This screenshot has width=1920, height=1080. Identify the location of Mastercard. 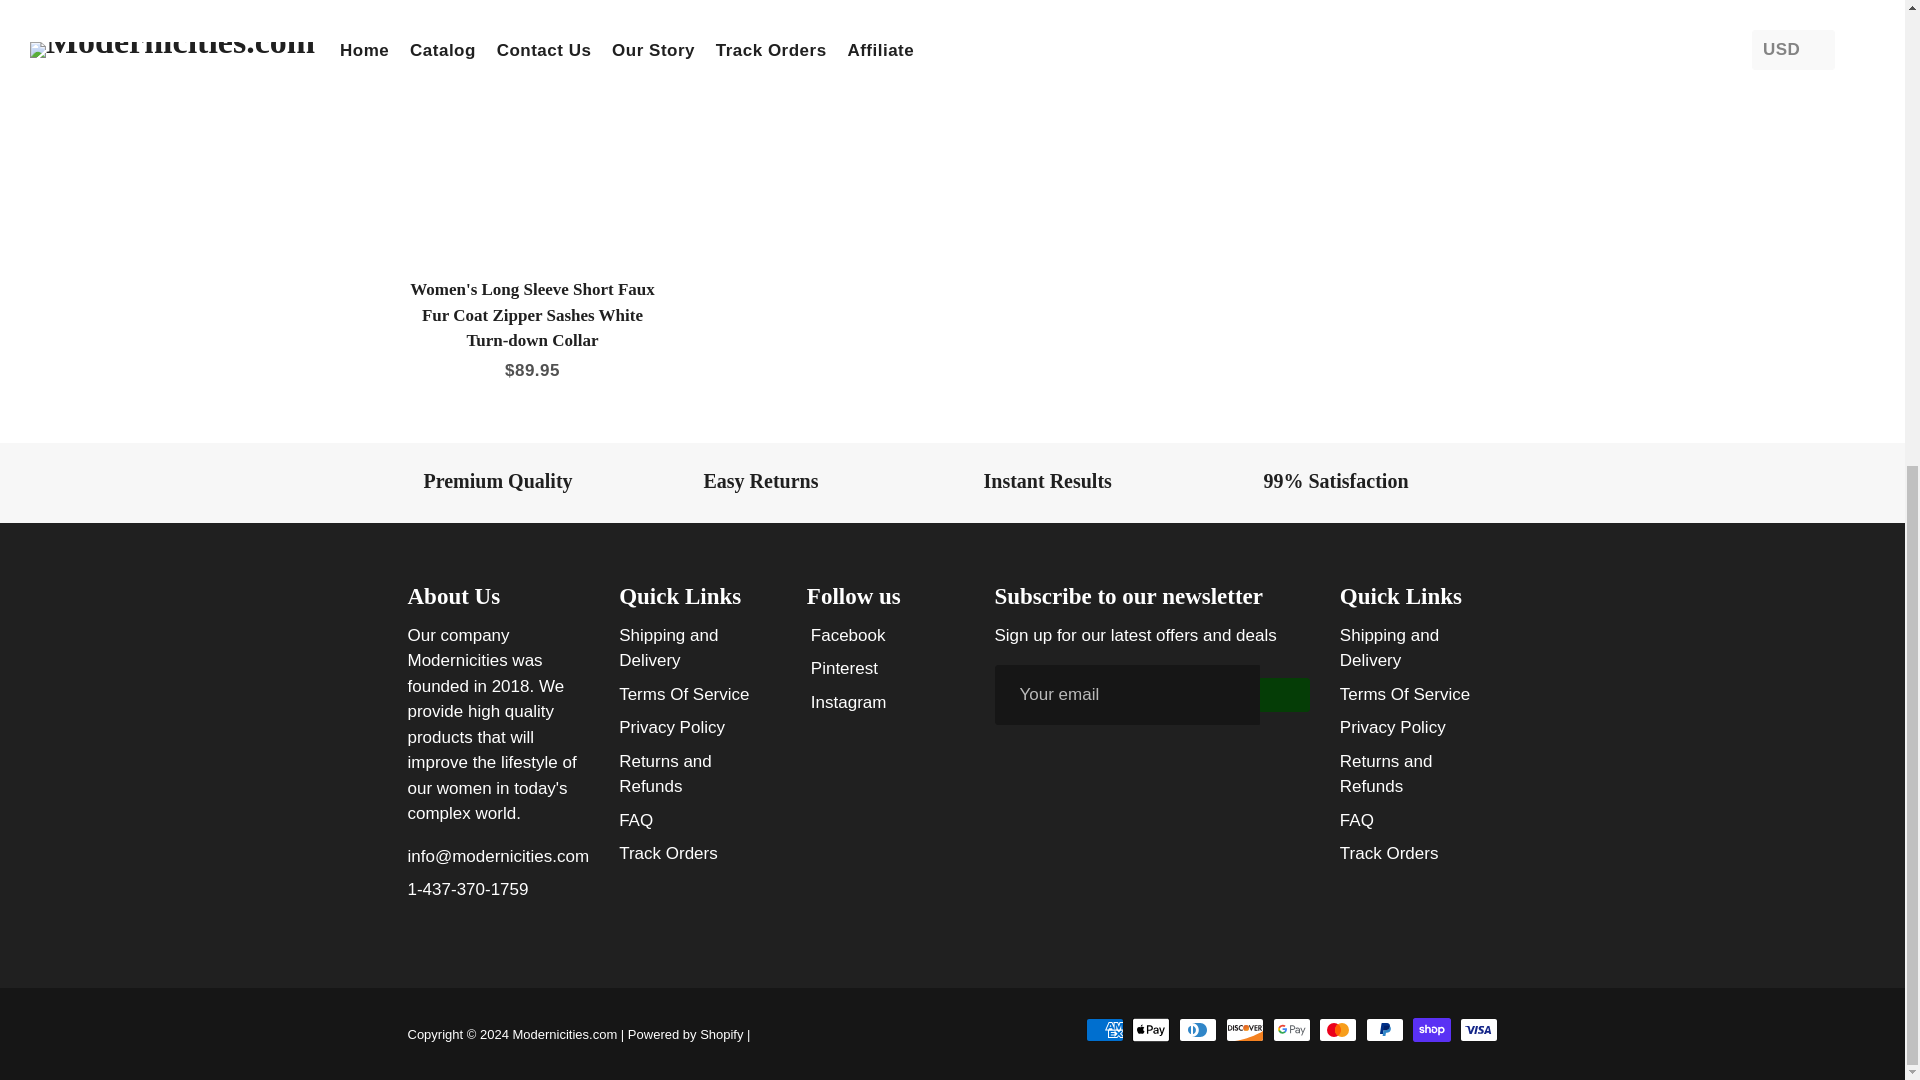
(1338, 1030).